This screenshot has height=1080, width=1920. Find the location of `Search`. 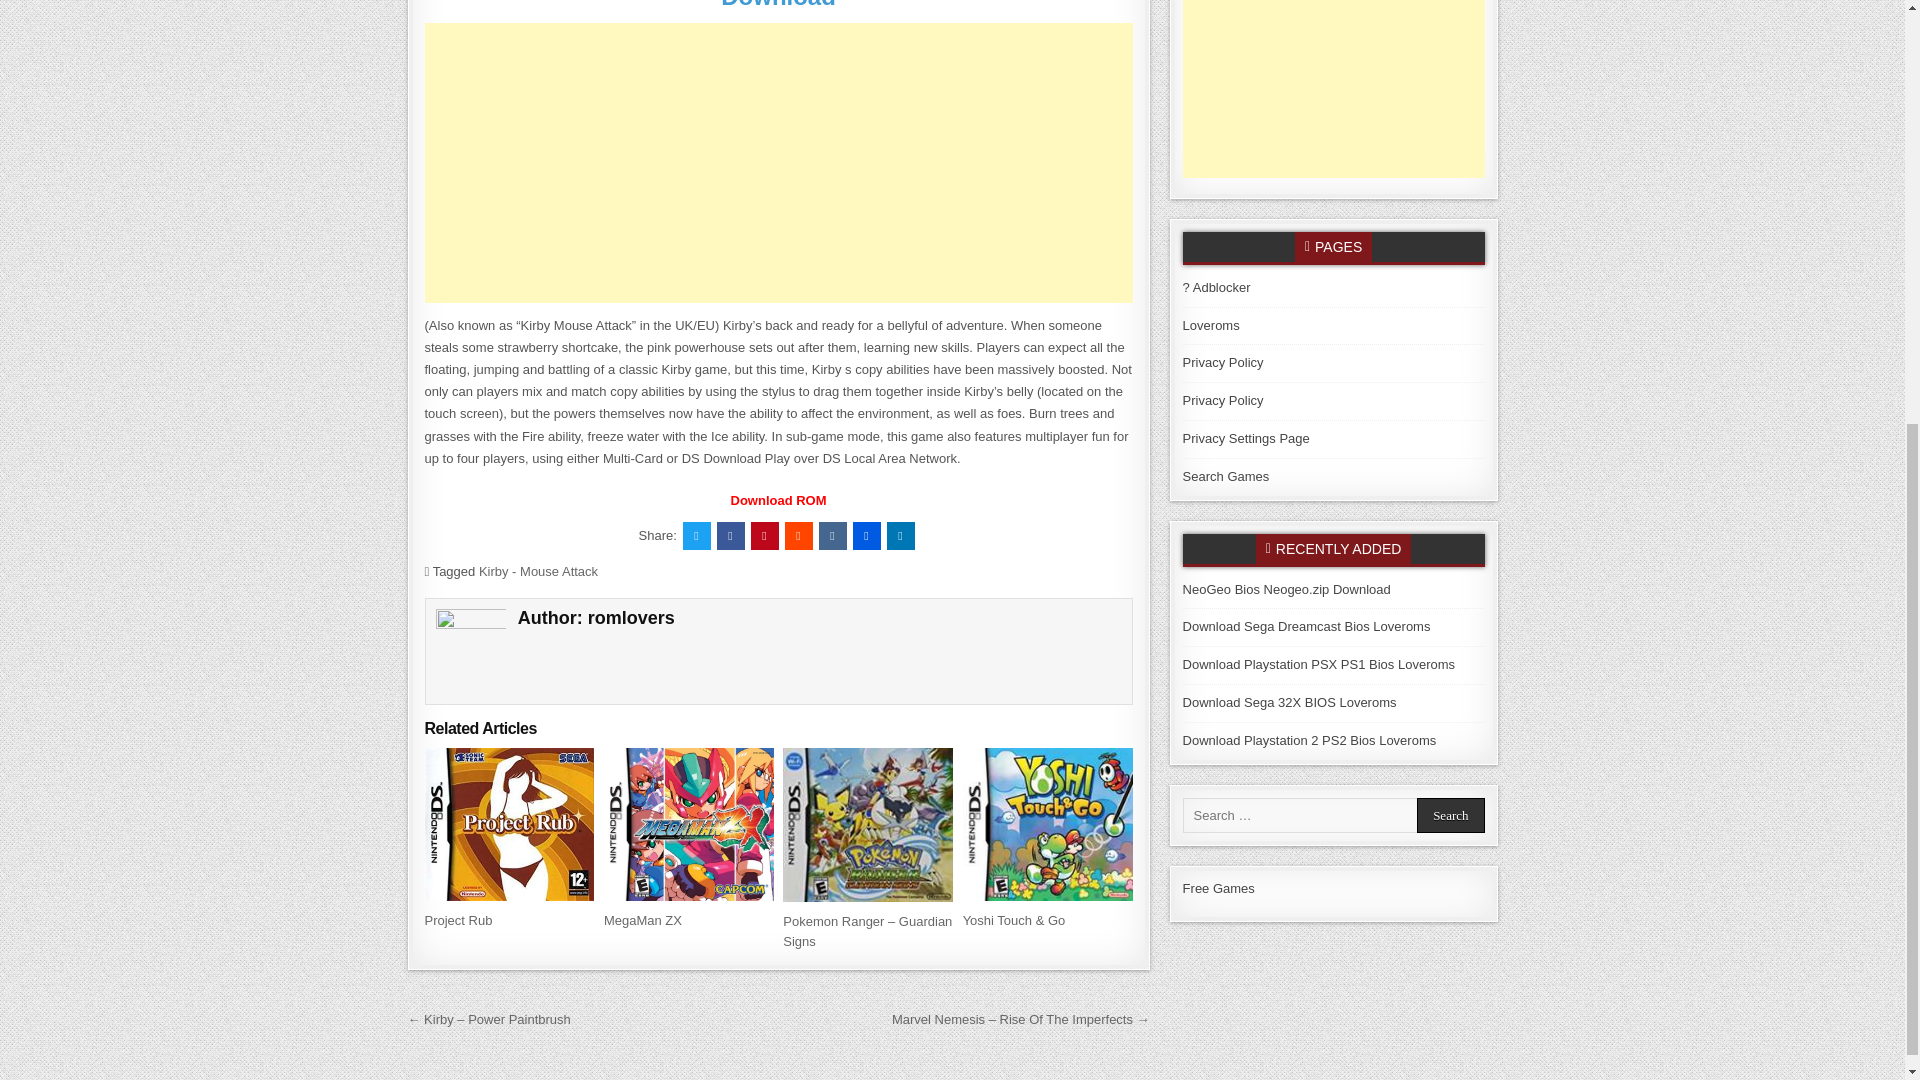

Search is located at coordinates (1450, 815).